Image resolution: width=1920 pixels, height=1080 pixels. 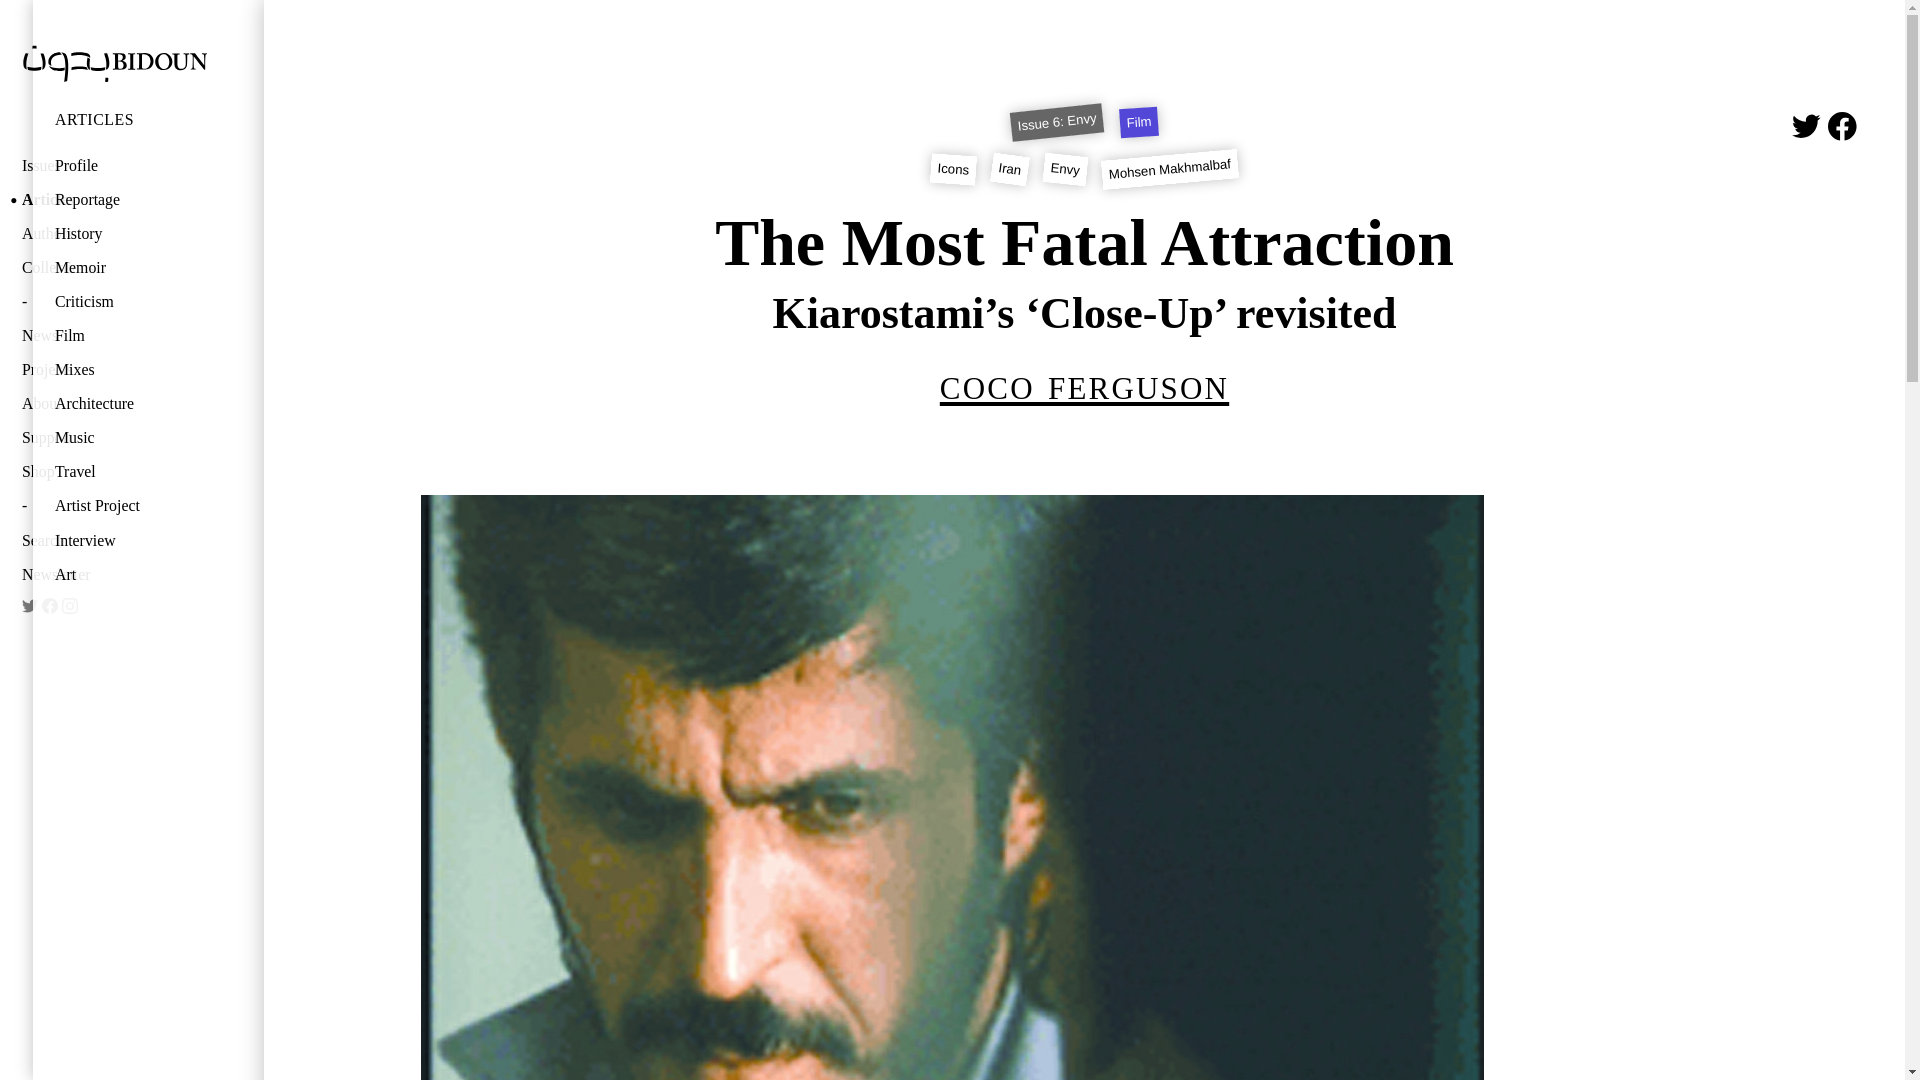 What do you see at coordinates (132, 166) in the screenshot?
I see `Profile` at bounding box center [132, 166].